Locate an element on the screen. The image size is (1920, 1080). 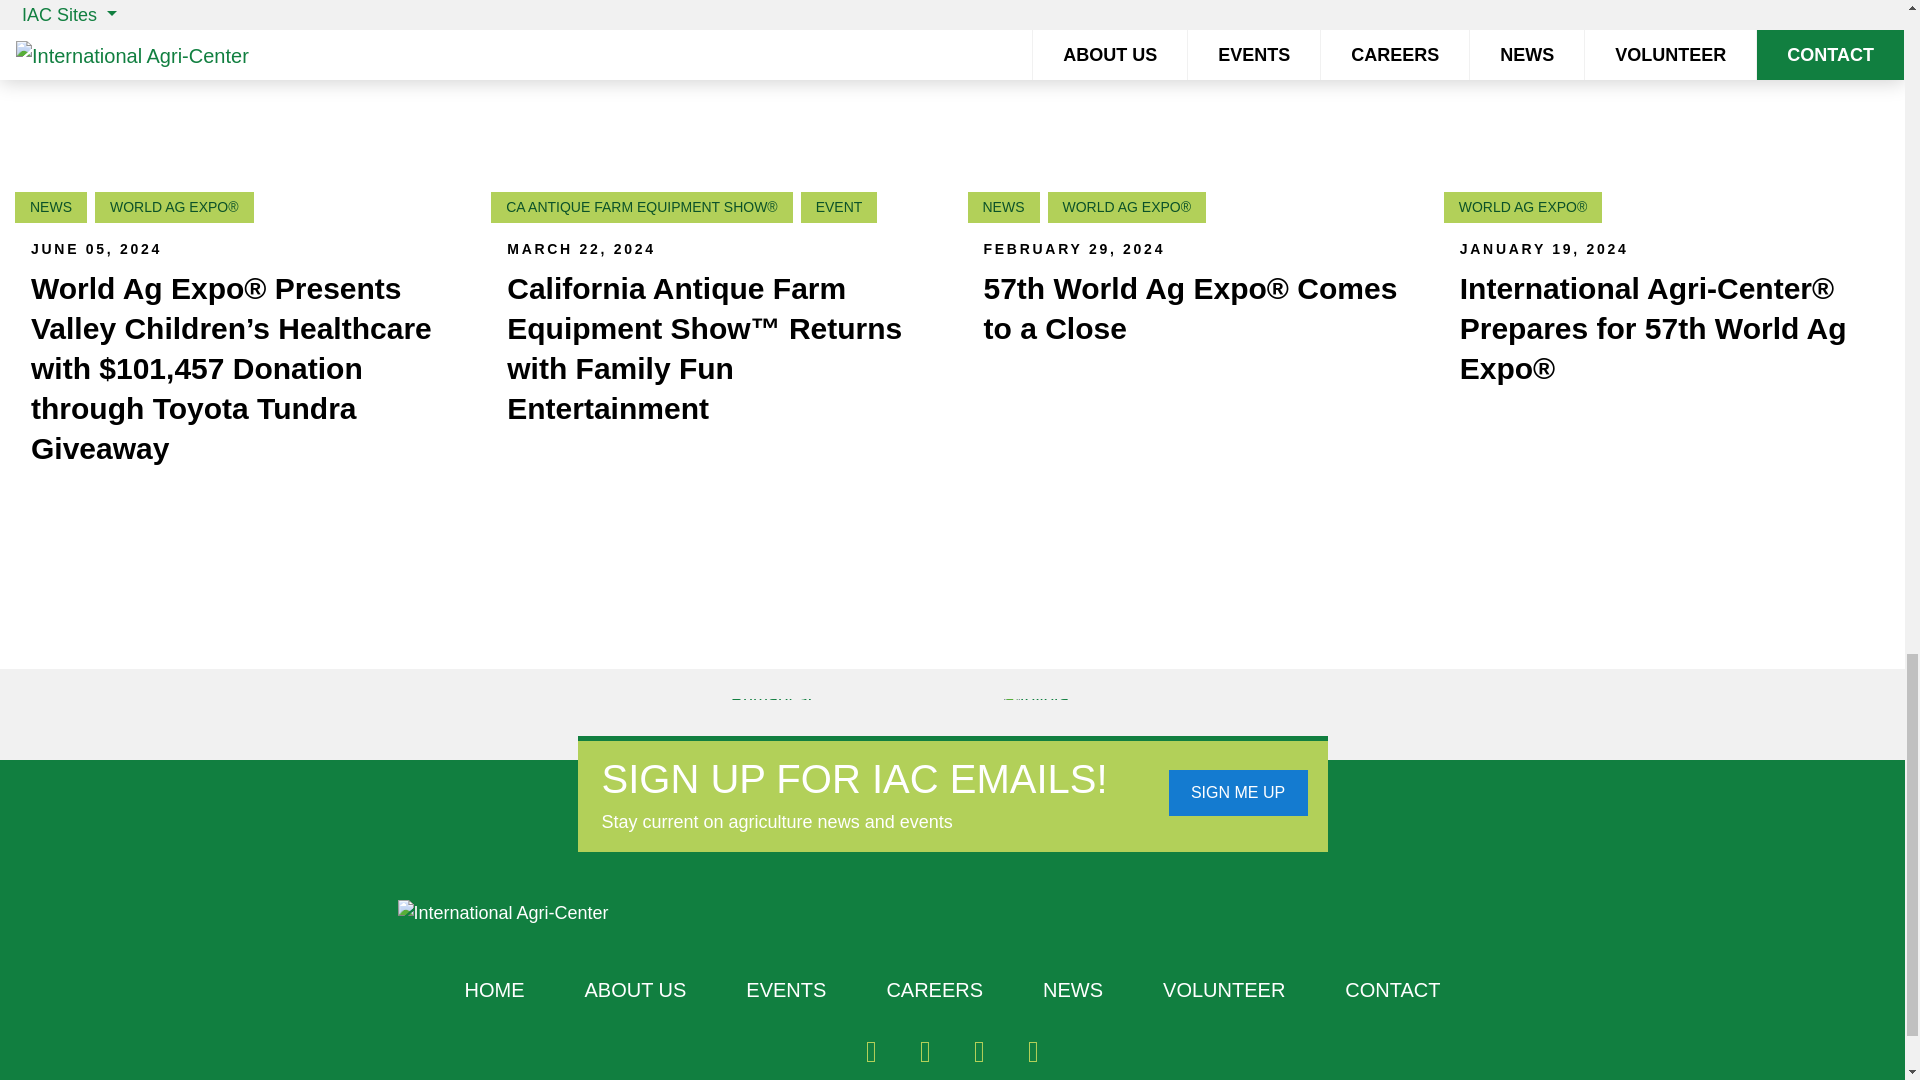
CONTACT is located at coordinates (1392, 990).